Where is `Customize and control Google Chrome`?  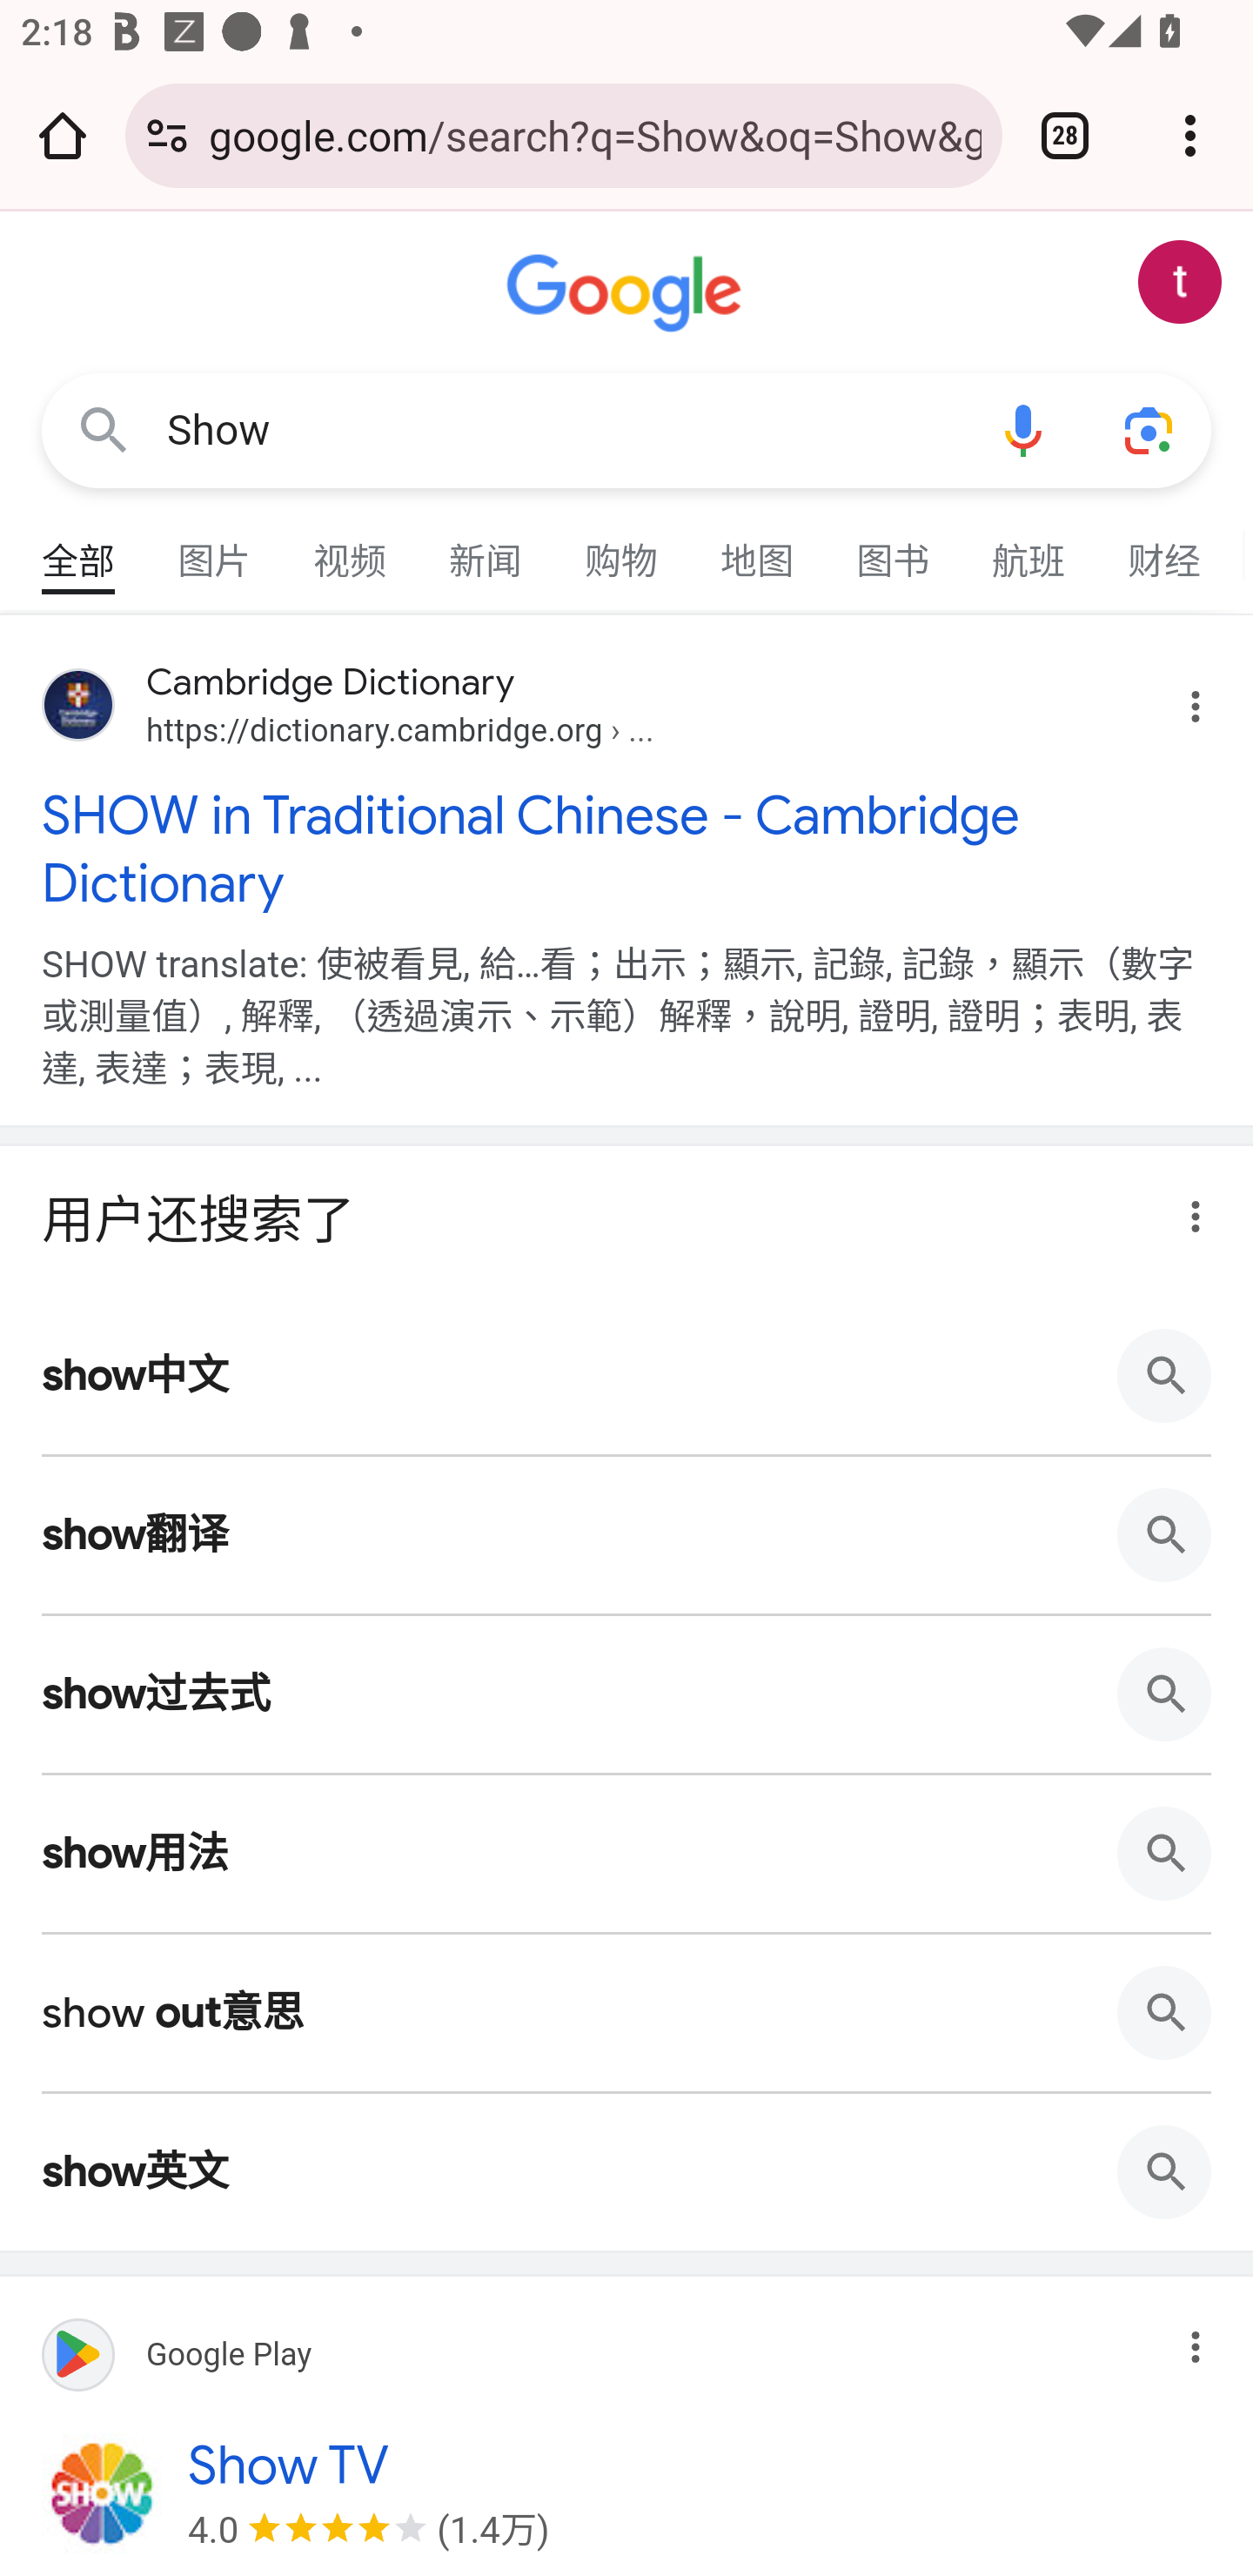 Customize and control Google Chrome is located at coordinates (1190, 135).